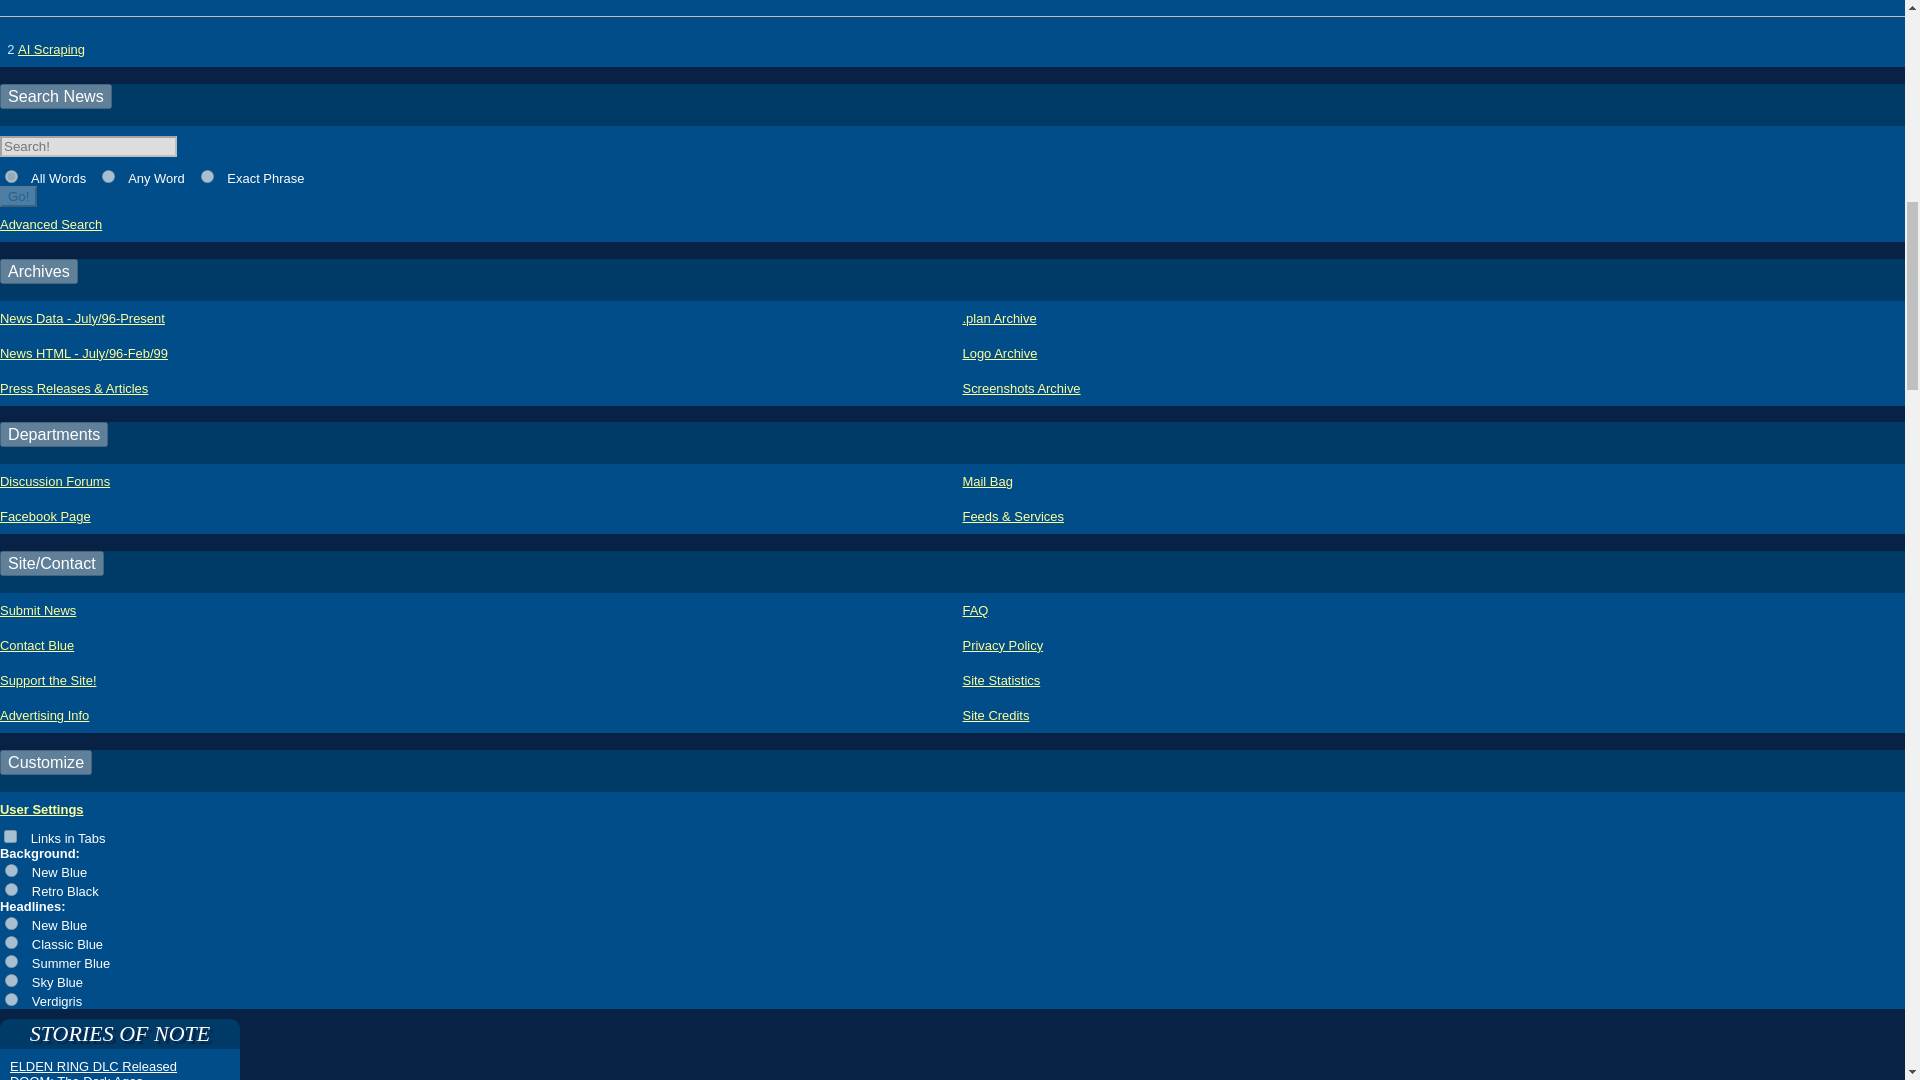 This screenshot has height=1080, width=1920. I want to click on 2, so click(108, 176).